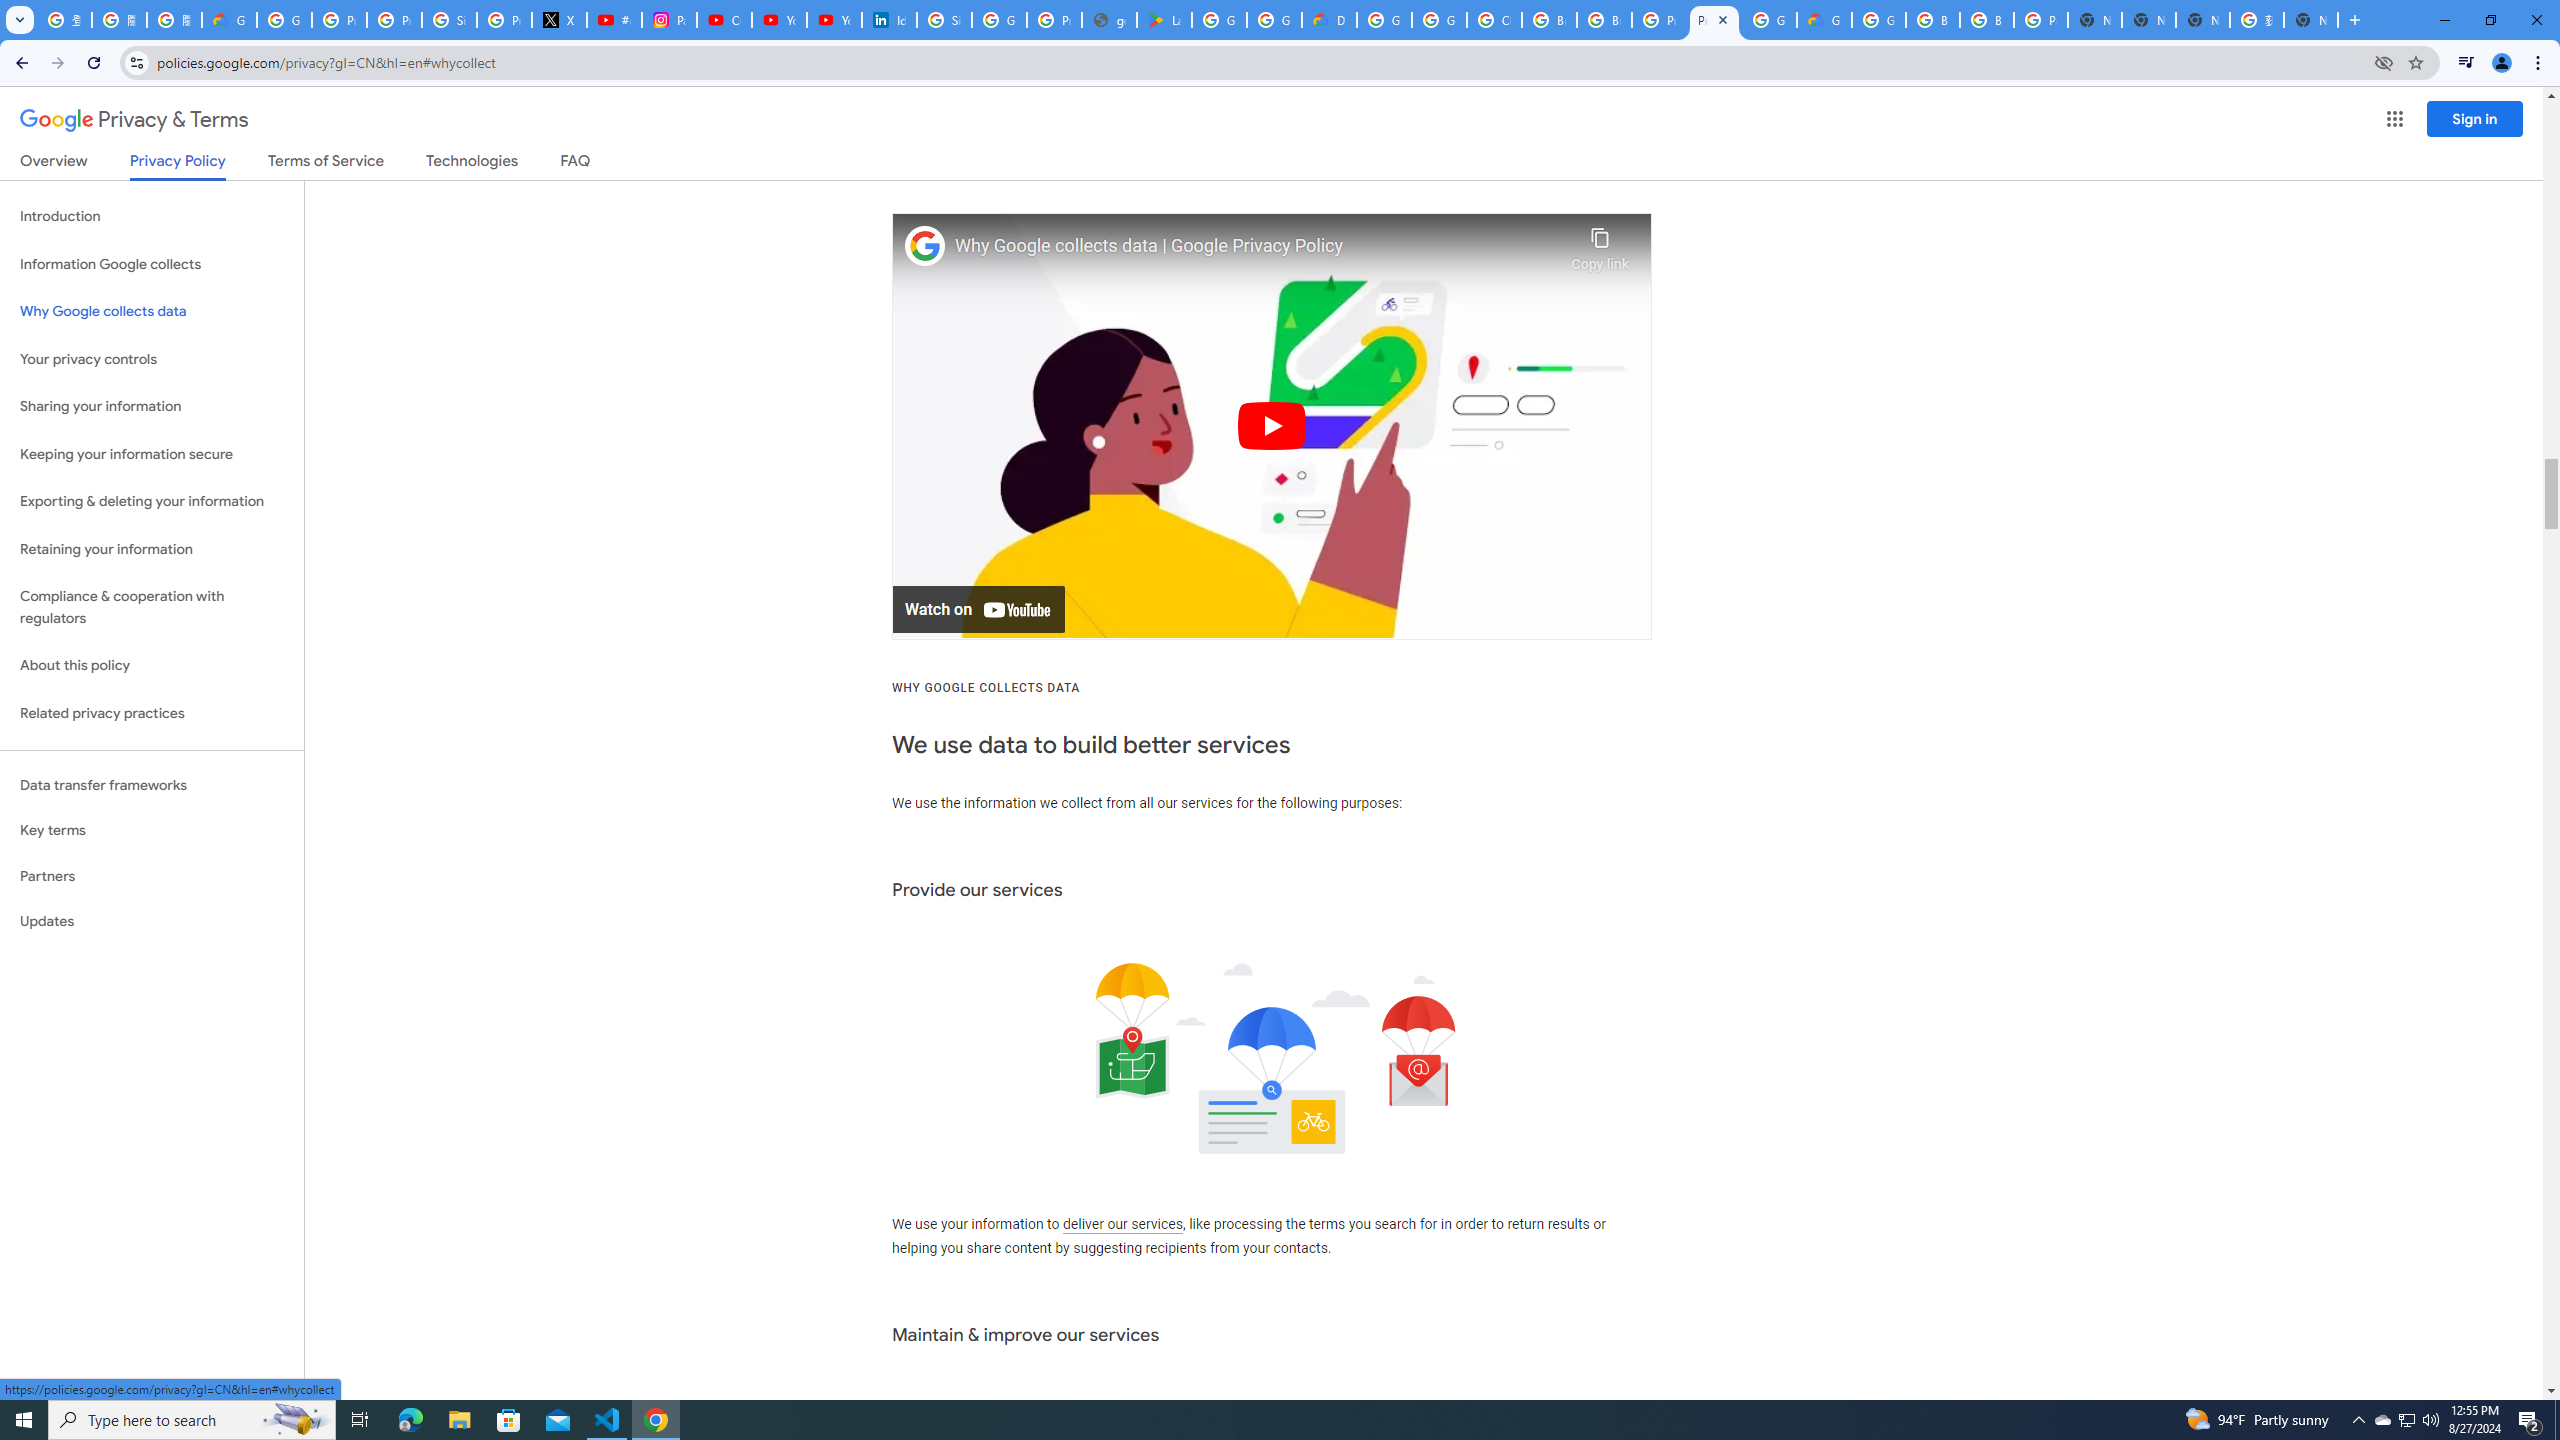 This screenshot has width=2560, height=1440. I want to click on Compliance & cooperation with regulators, so click(152, 608).